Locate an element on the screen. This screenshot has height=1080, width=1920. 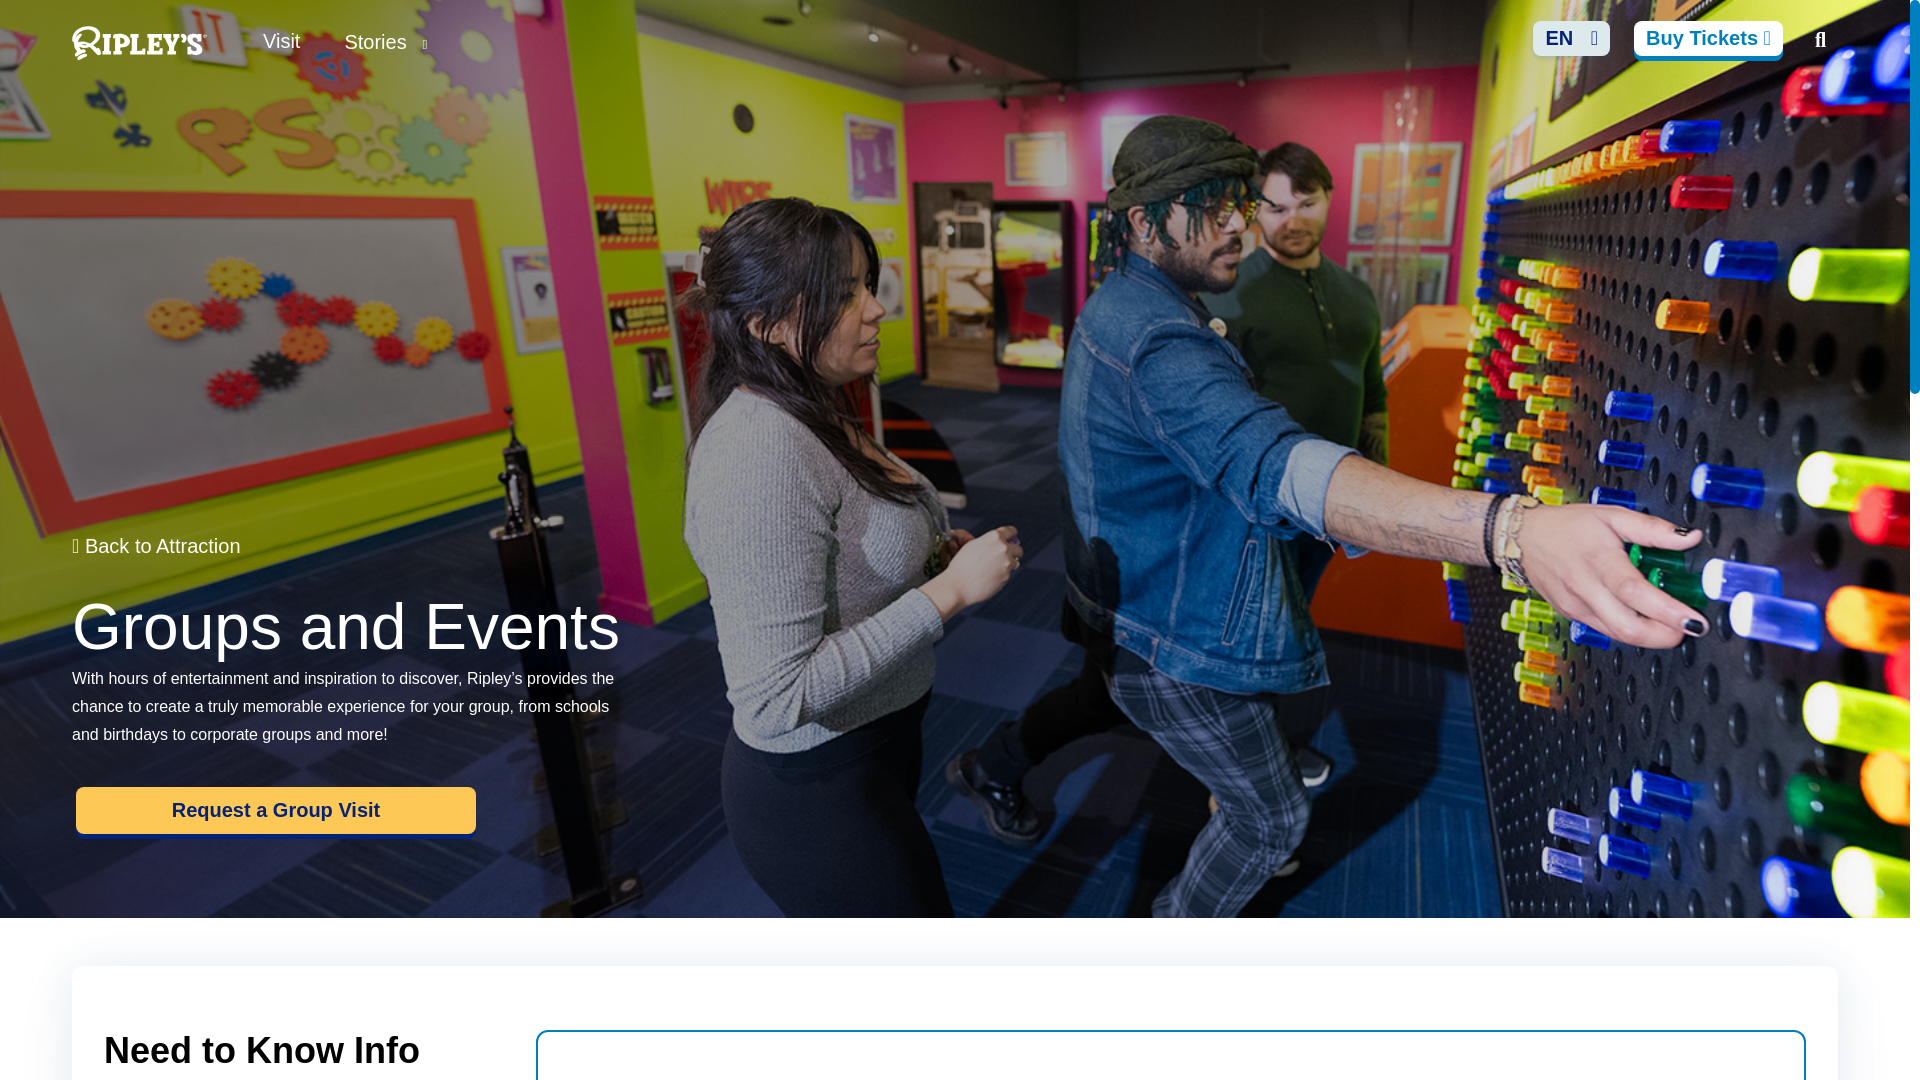
Buy Tickets is located at coordinates (1708, 38).